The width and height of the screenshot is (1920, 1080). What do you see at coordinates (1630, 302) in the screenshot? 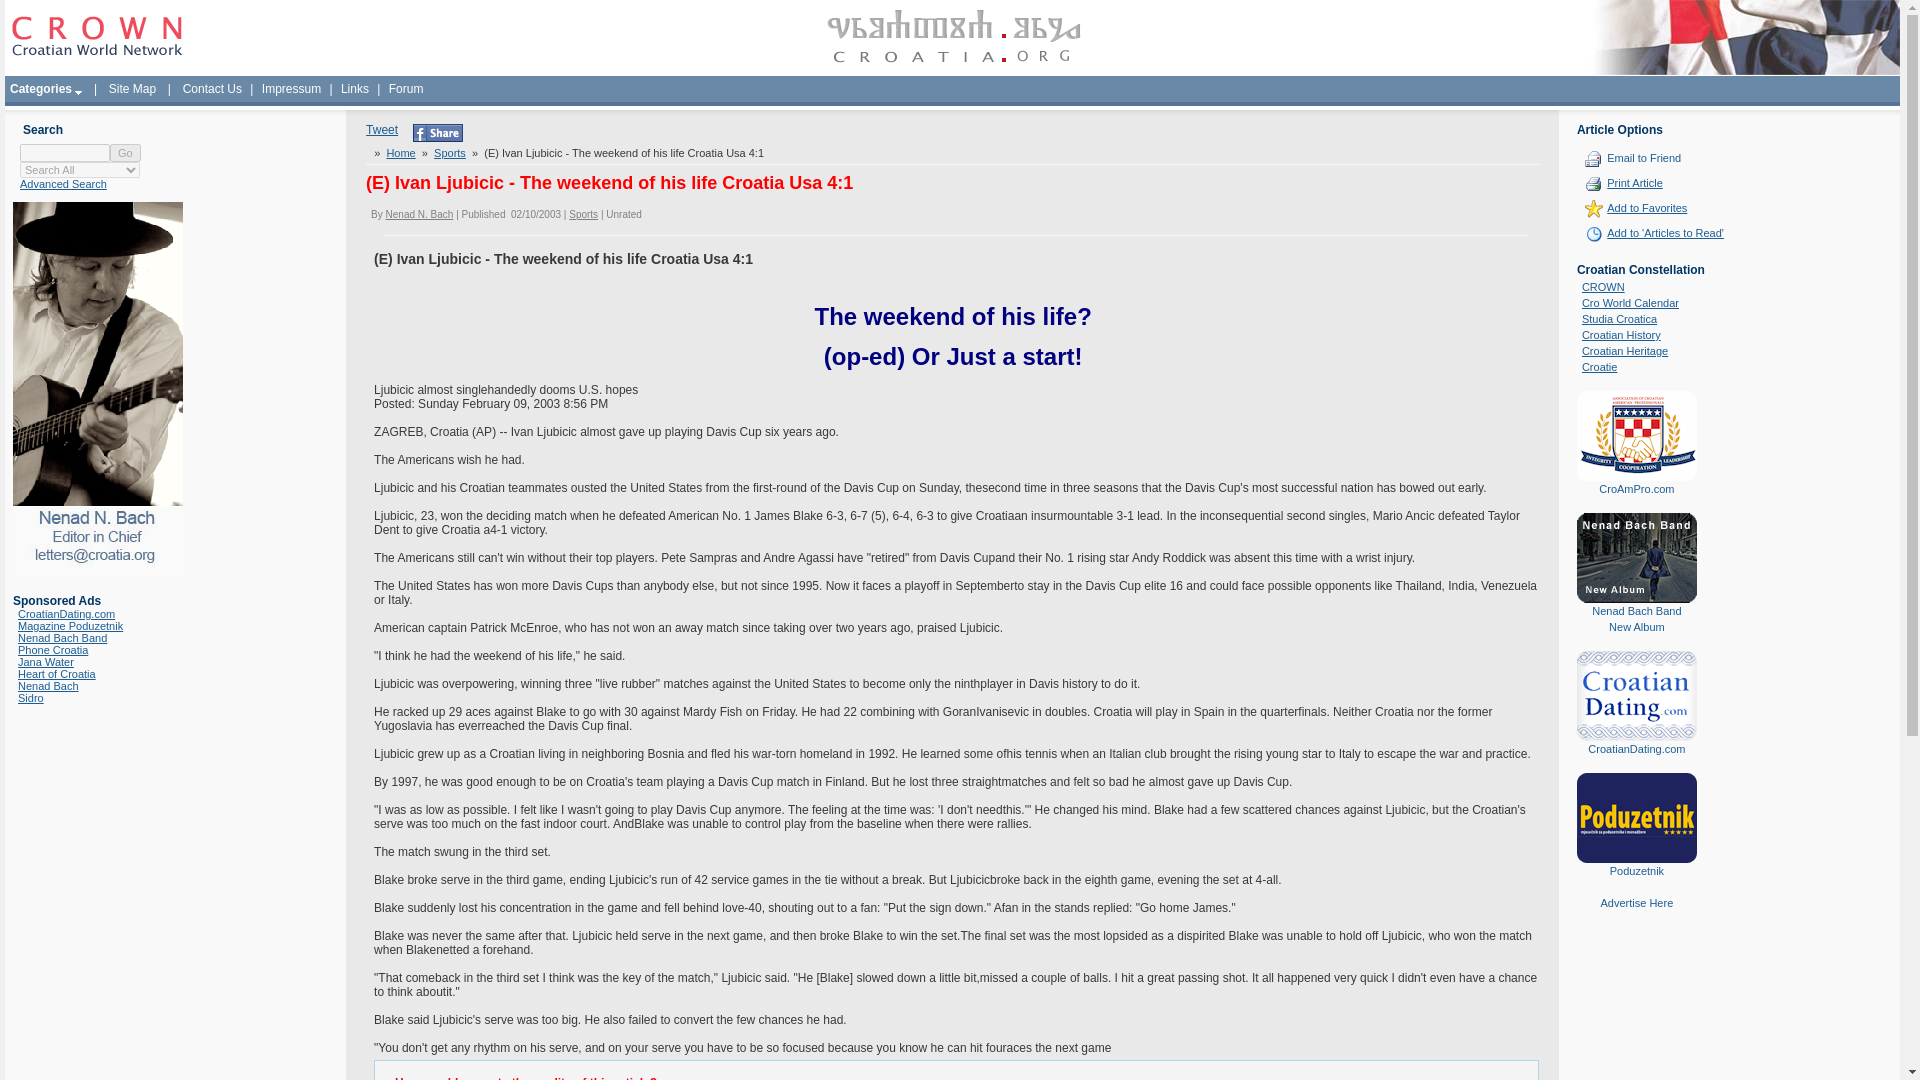
I see `Cro World Calendar` at bounding box center [1630, 302].